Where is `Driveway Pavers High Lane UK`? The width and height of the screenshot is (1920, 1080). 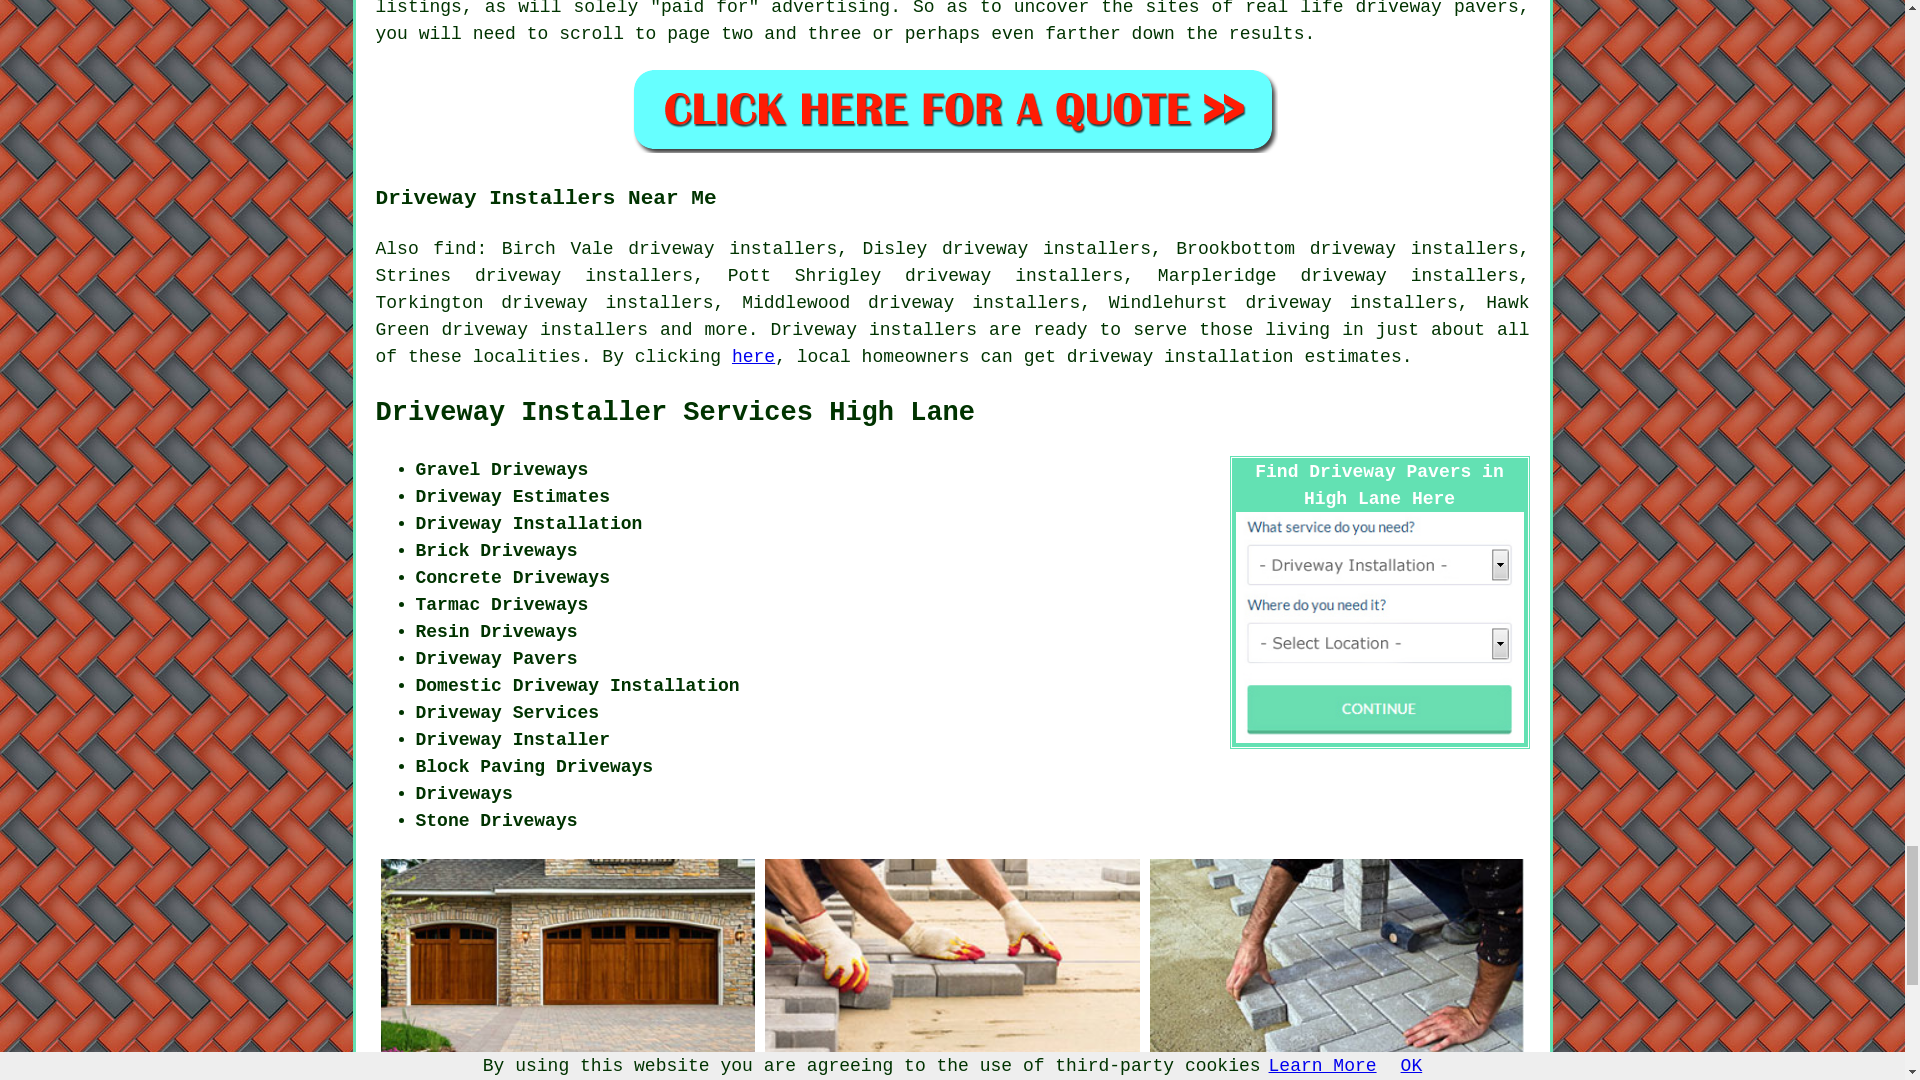
Driveway Pavers High Lane UK is located at coordinates (1337, 969).